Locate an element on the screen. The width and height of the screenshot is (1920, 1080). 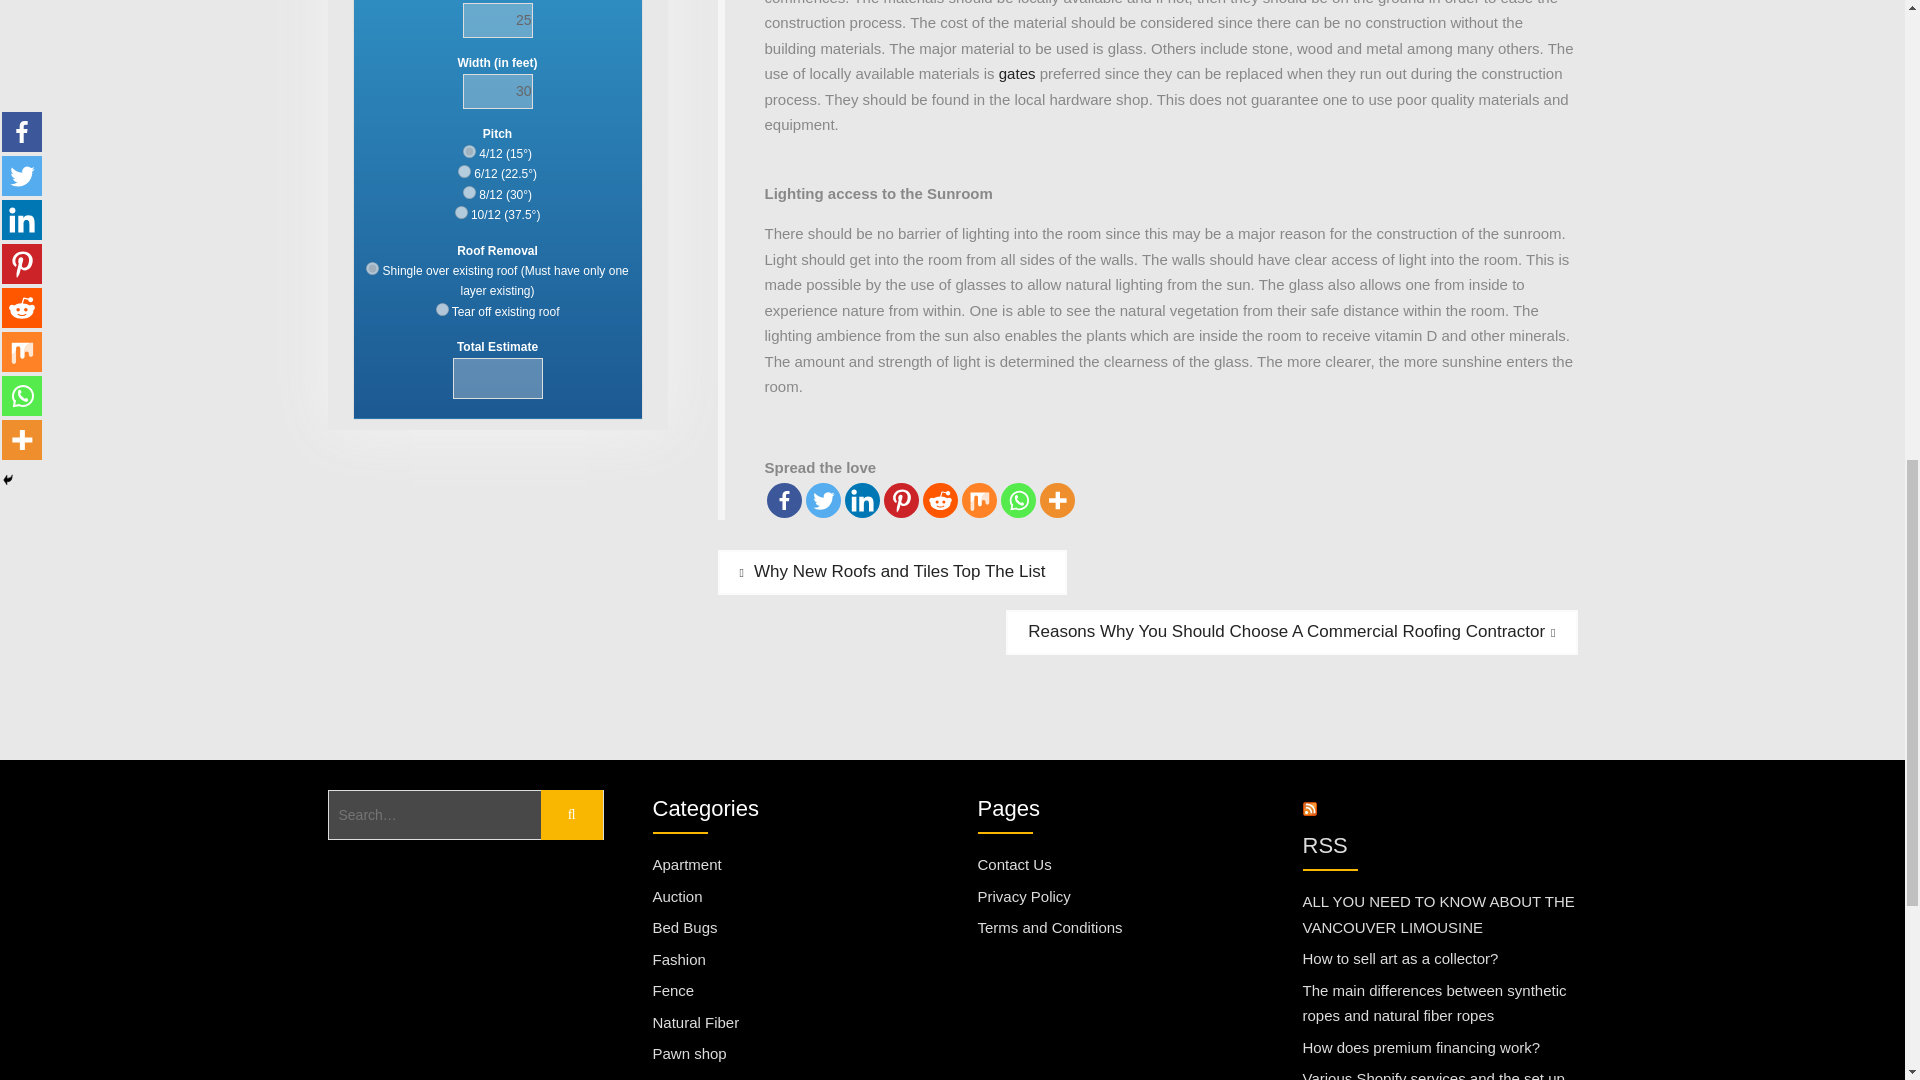
Linkedin is located at coordinates (862, 500).